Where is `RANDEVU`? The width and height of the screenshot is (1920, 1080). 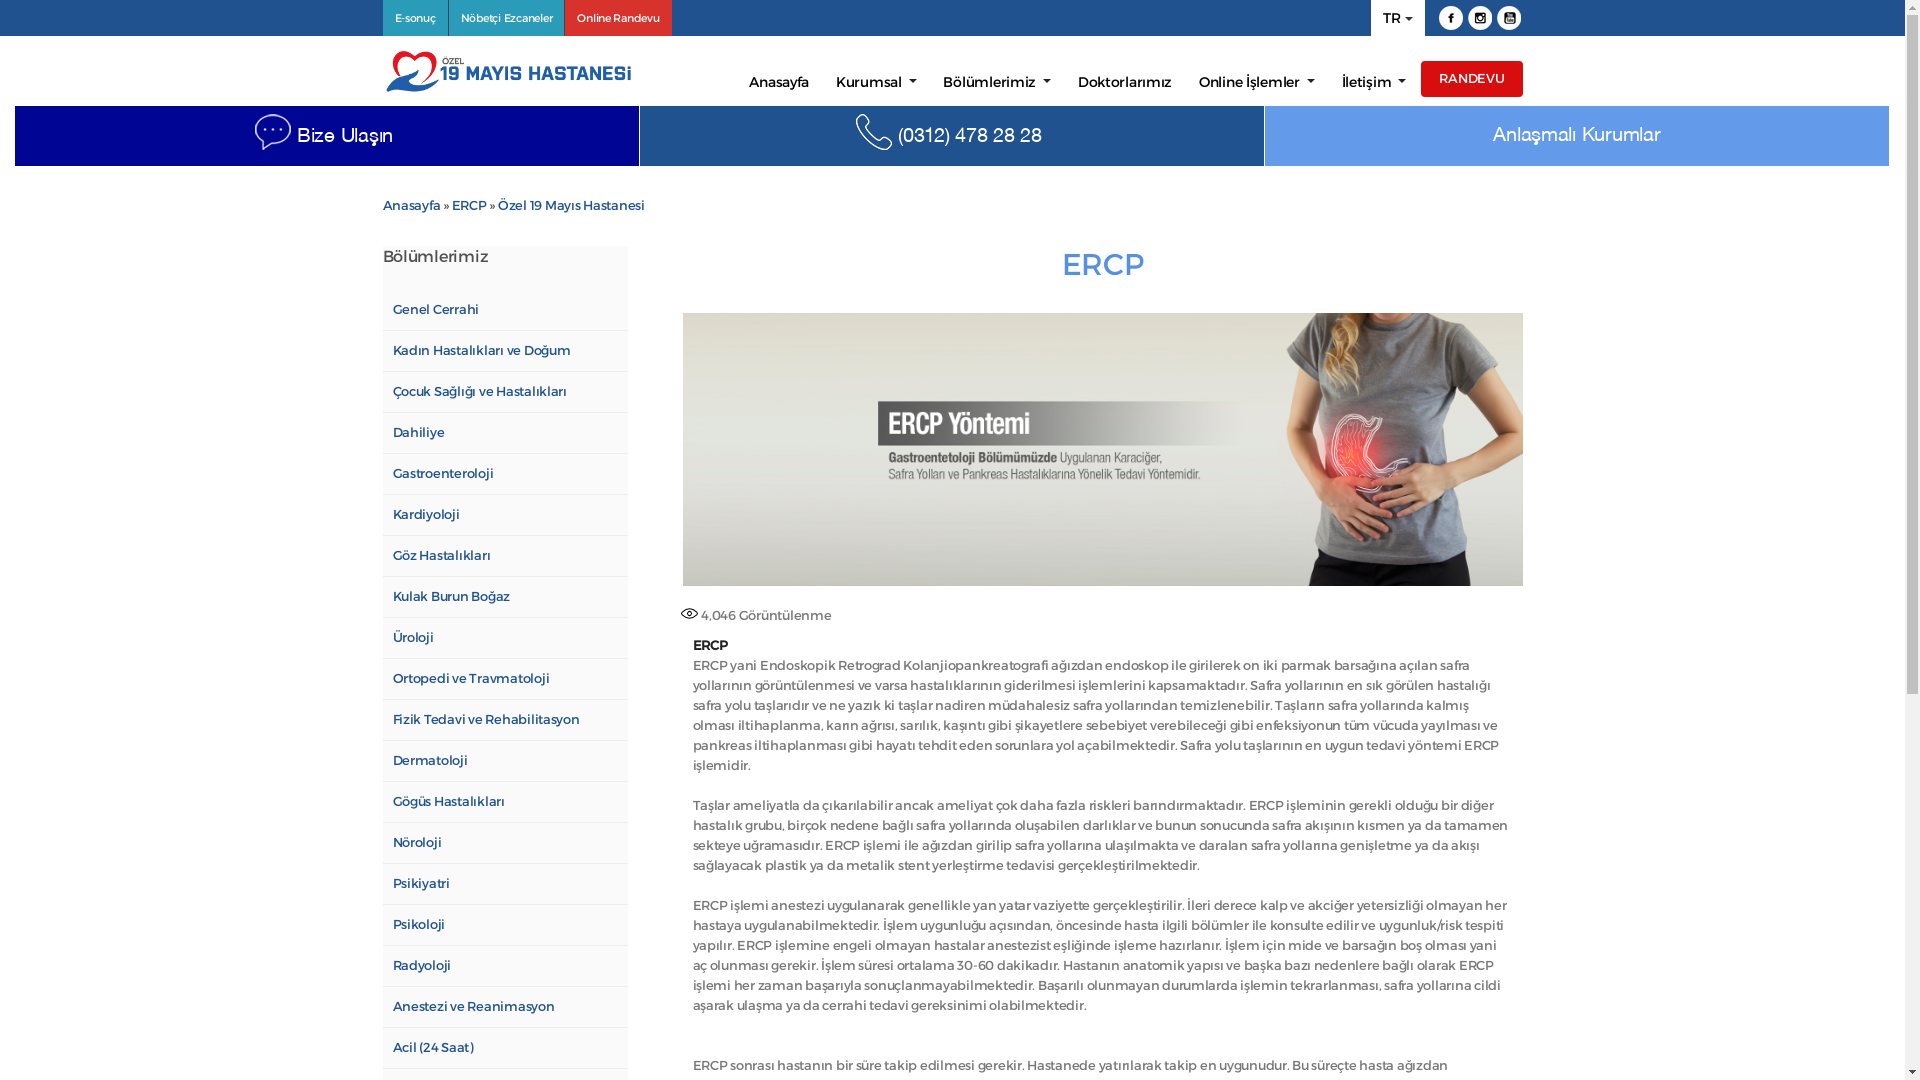 RANDEVU is located at coordinates (1472, 79).